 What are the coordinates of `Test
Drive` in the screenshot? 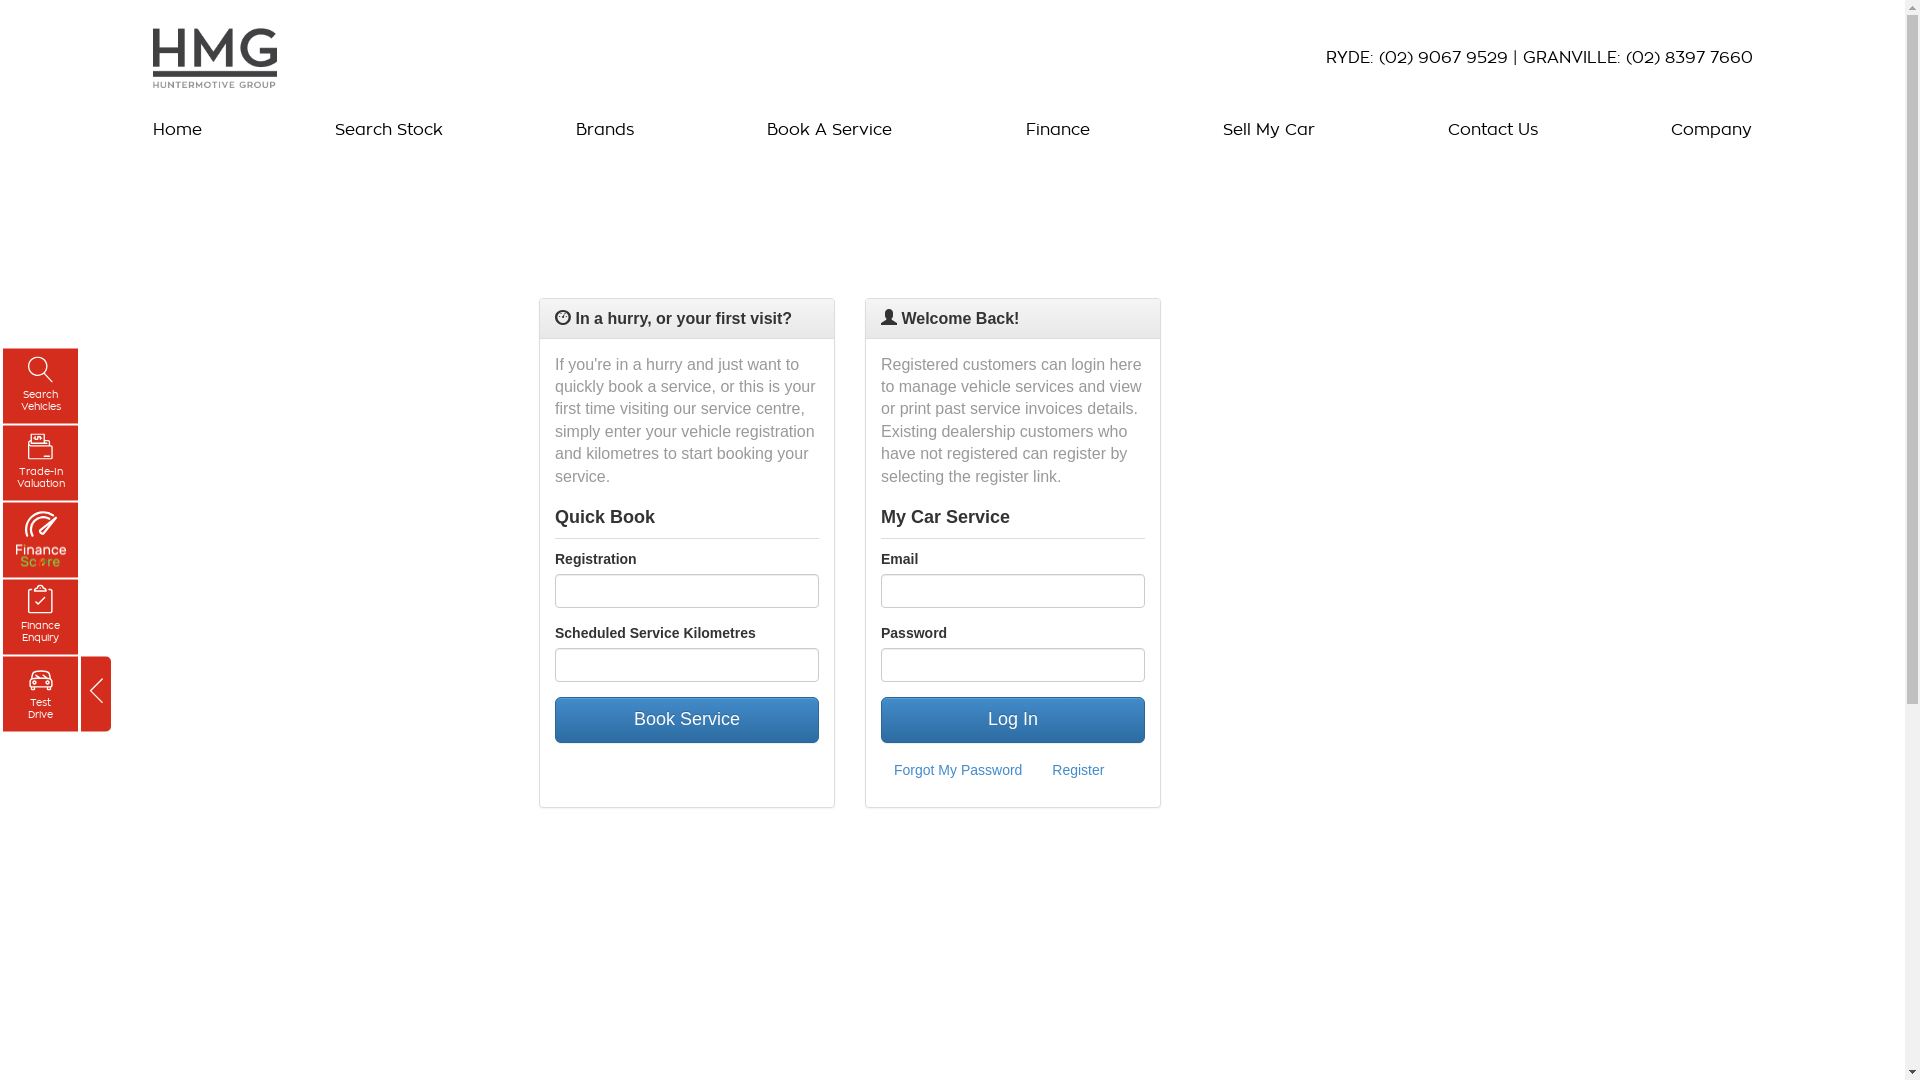 It's located at (40, 694).